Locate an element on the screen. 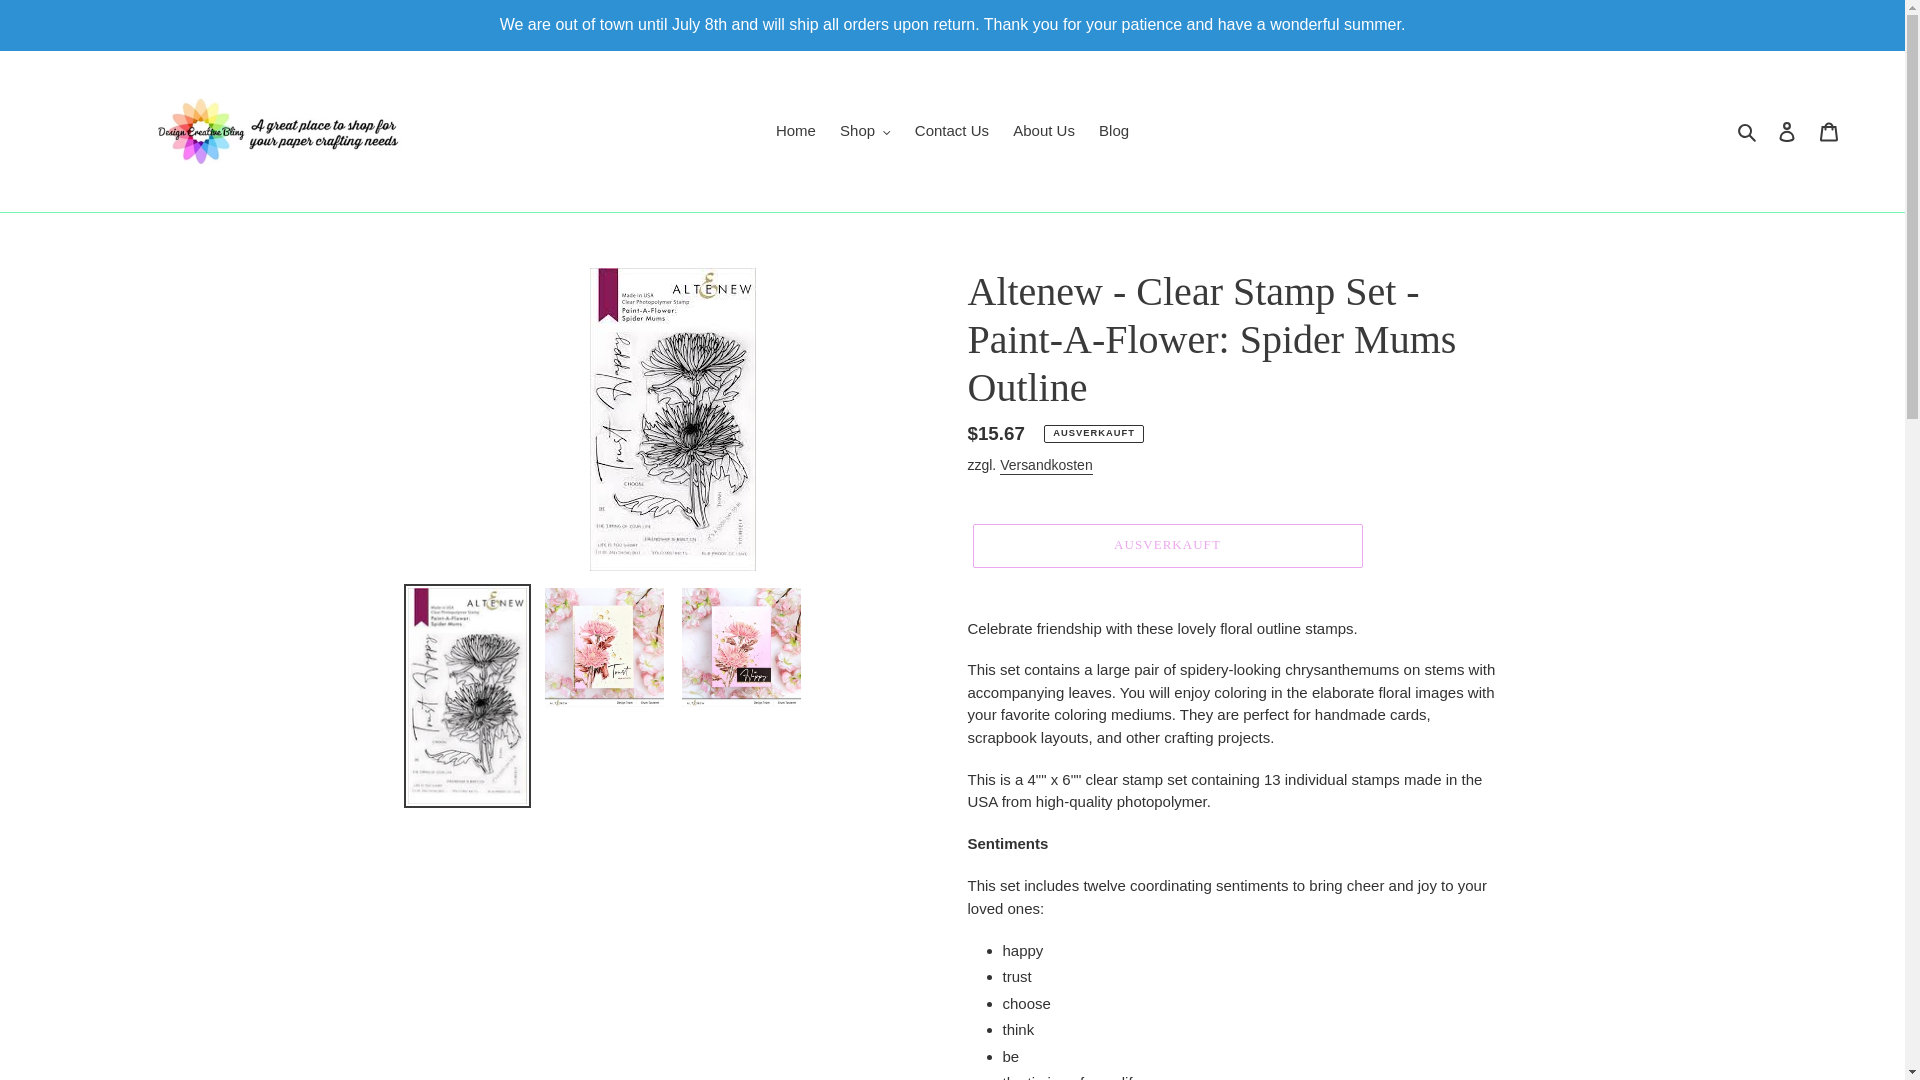 The width and height of the screenshot is (1920, 1080). Suchen is located at coordinates (1748, 130).